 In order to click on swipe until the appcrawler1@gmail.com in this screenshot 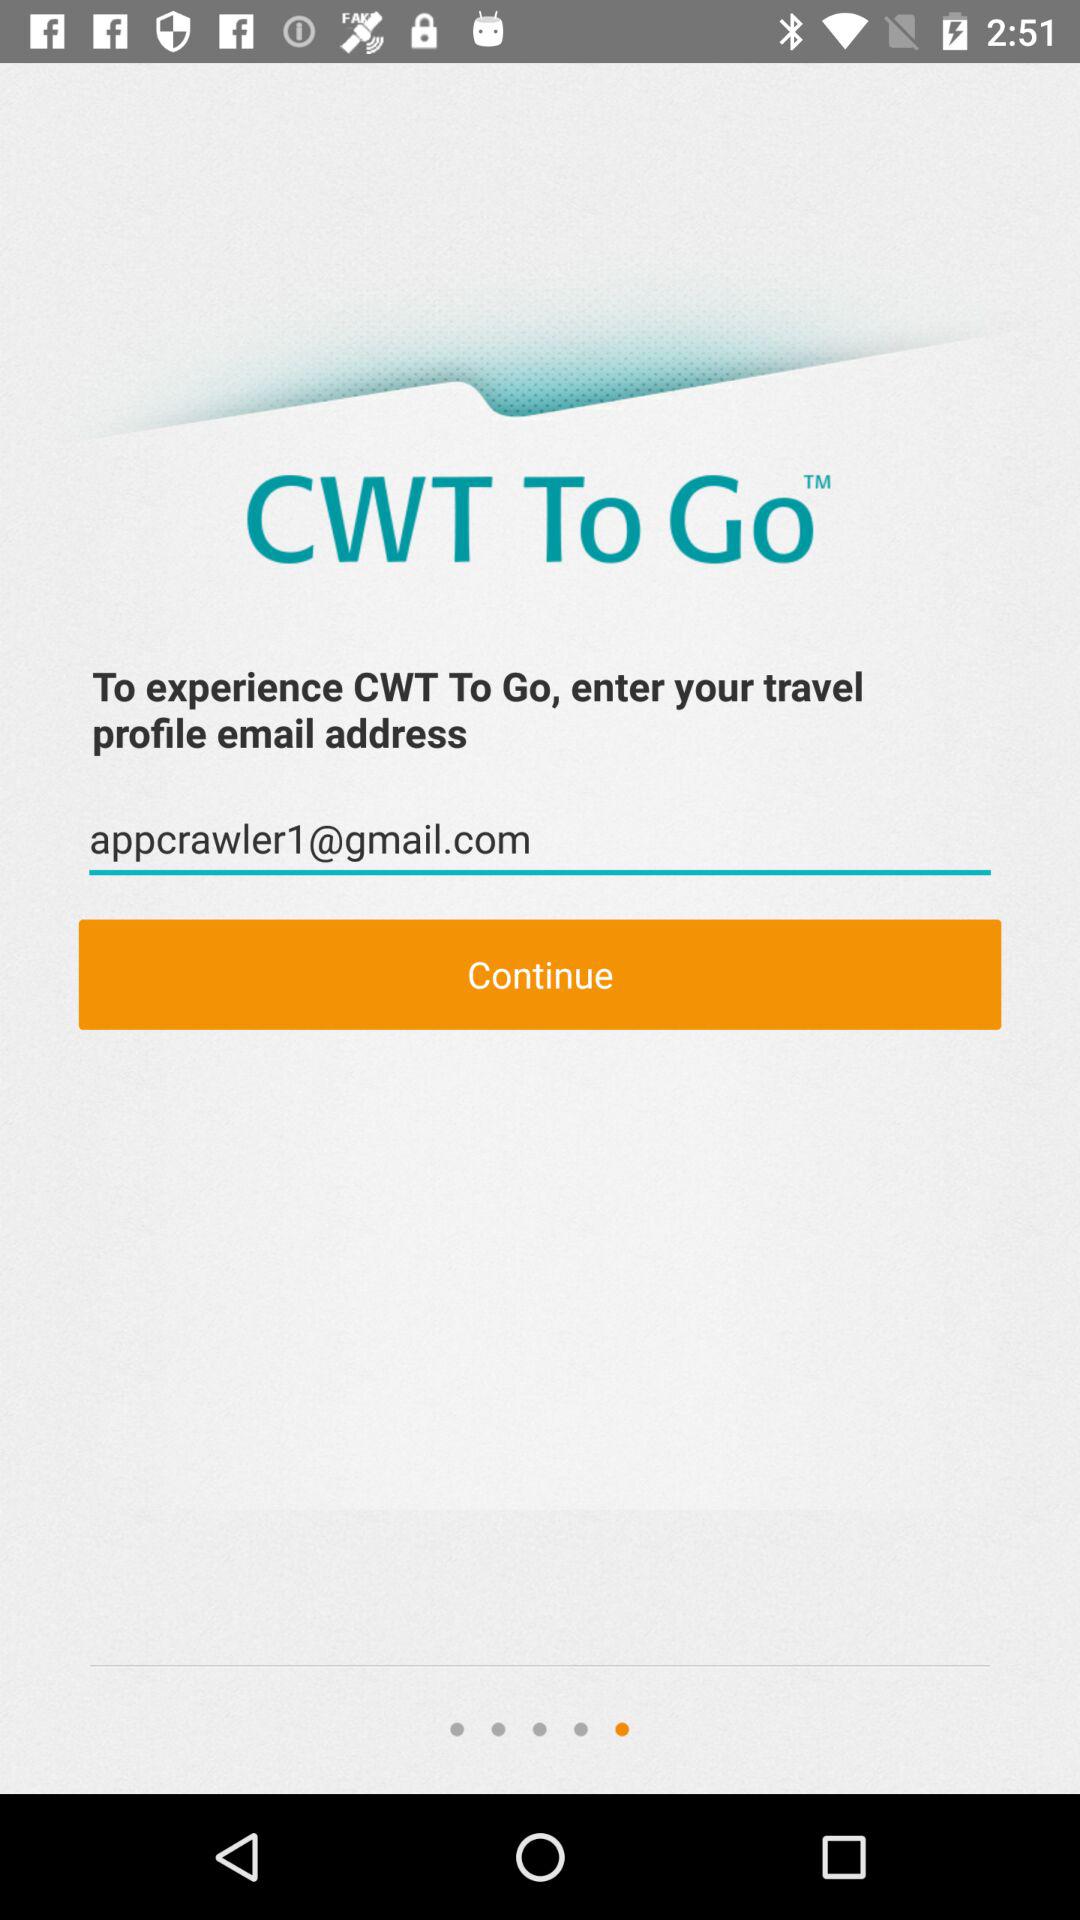, I will do `click(540, 839)`.